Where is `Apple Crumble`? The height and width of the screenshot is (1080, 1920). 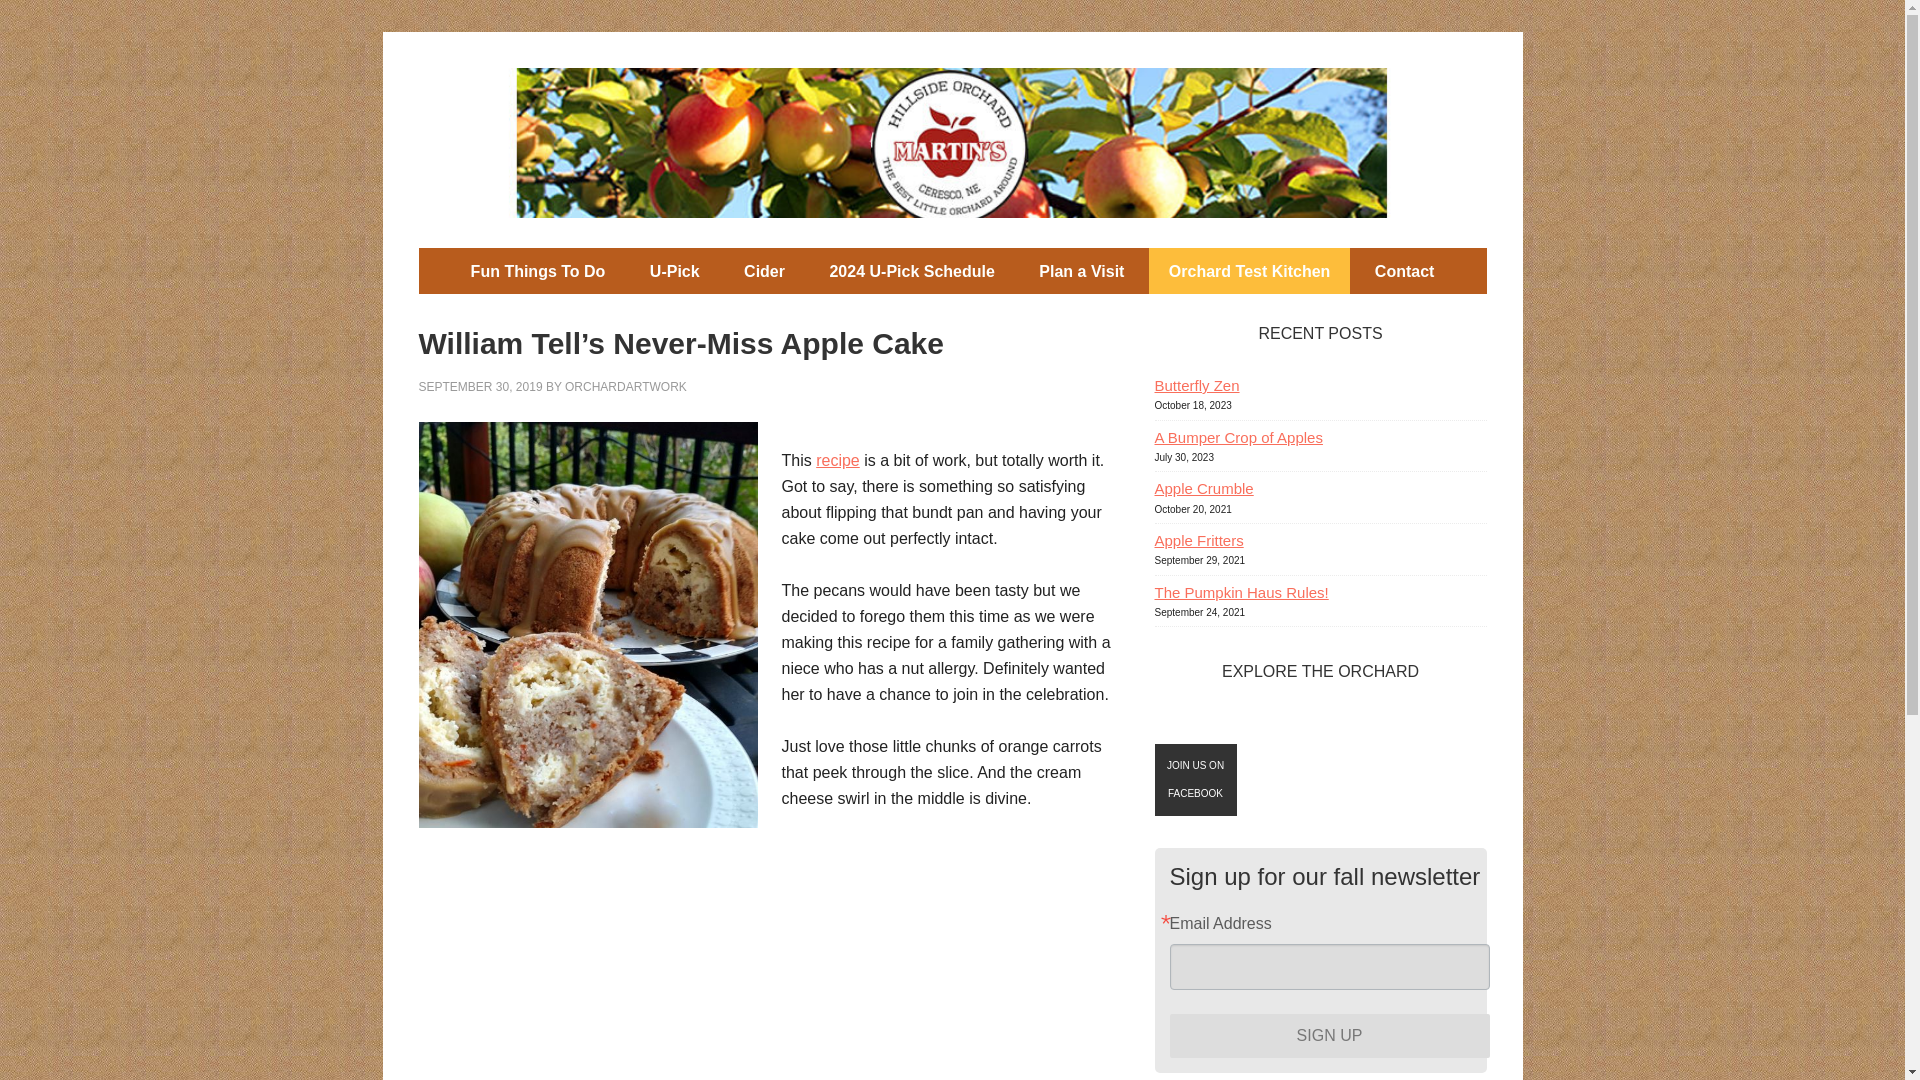
Apple Crumble is located at coordinates (1203, 488).